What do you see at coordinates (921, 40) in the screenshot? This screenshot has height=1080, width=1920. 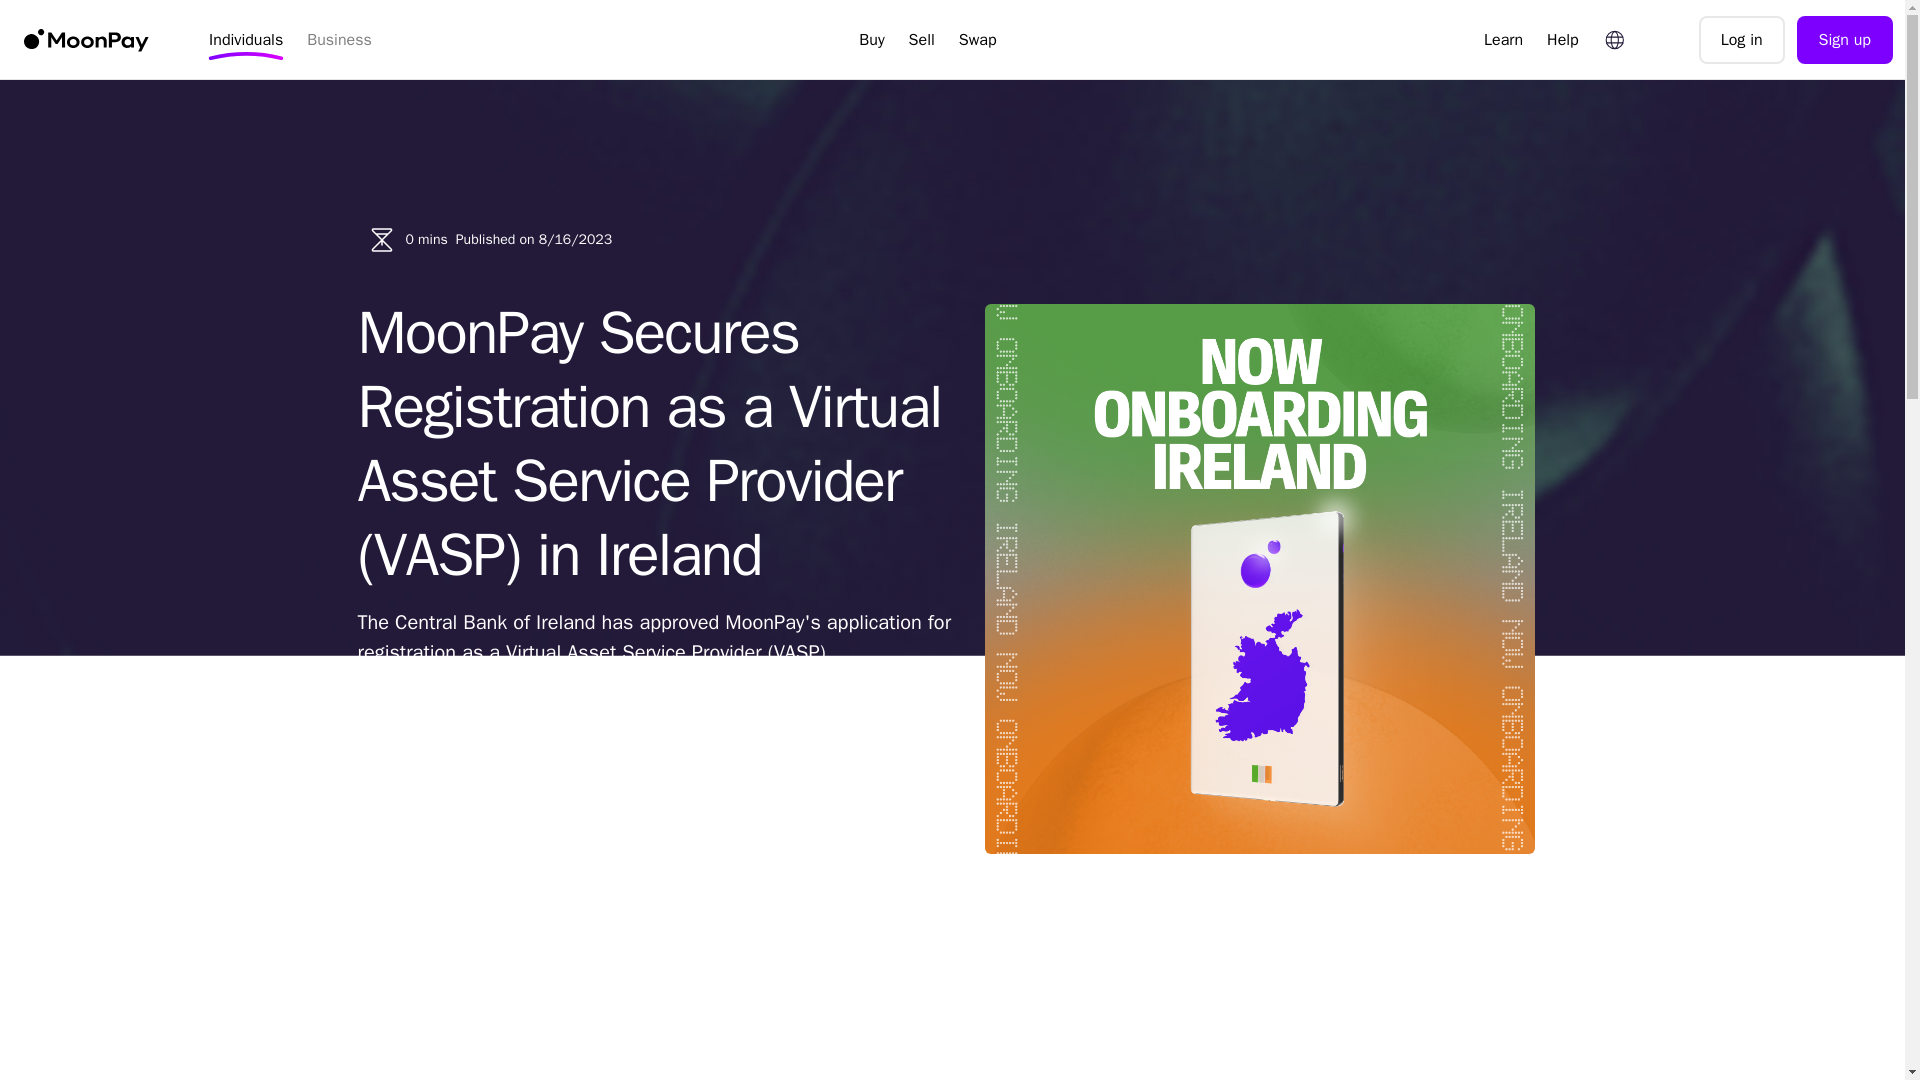 I see `Sell` at bounding box center [921, 40].